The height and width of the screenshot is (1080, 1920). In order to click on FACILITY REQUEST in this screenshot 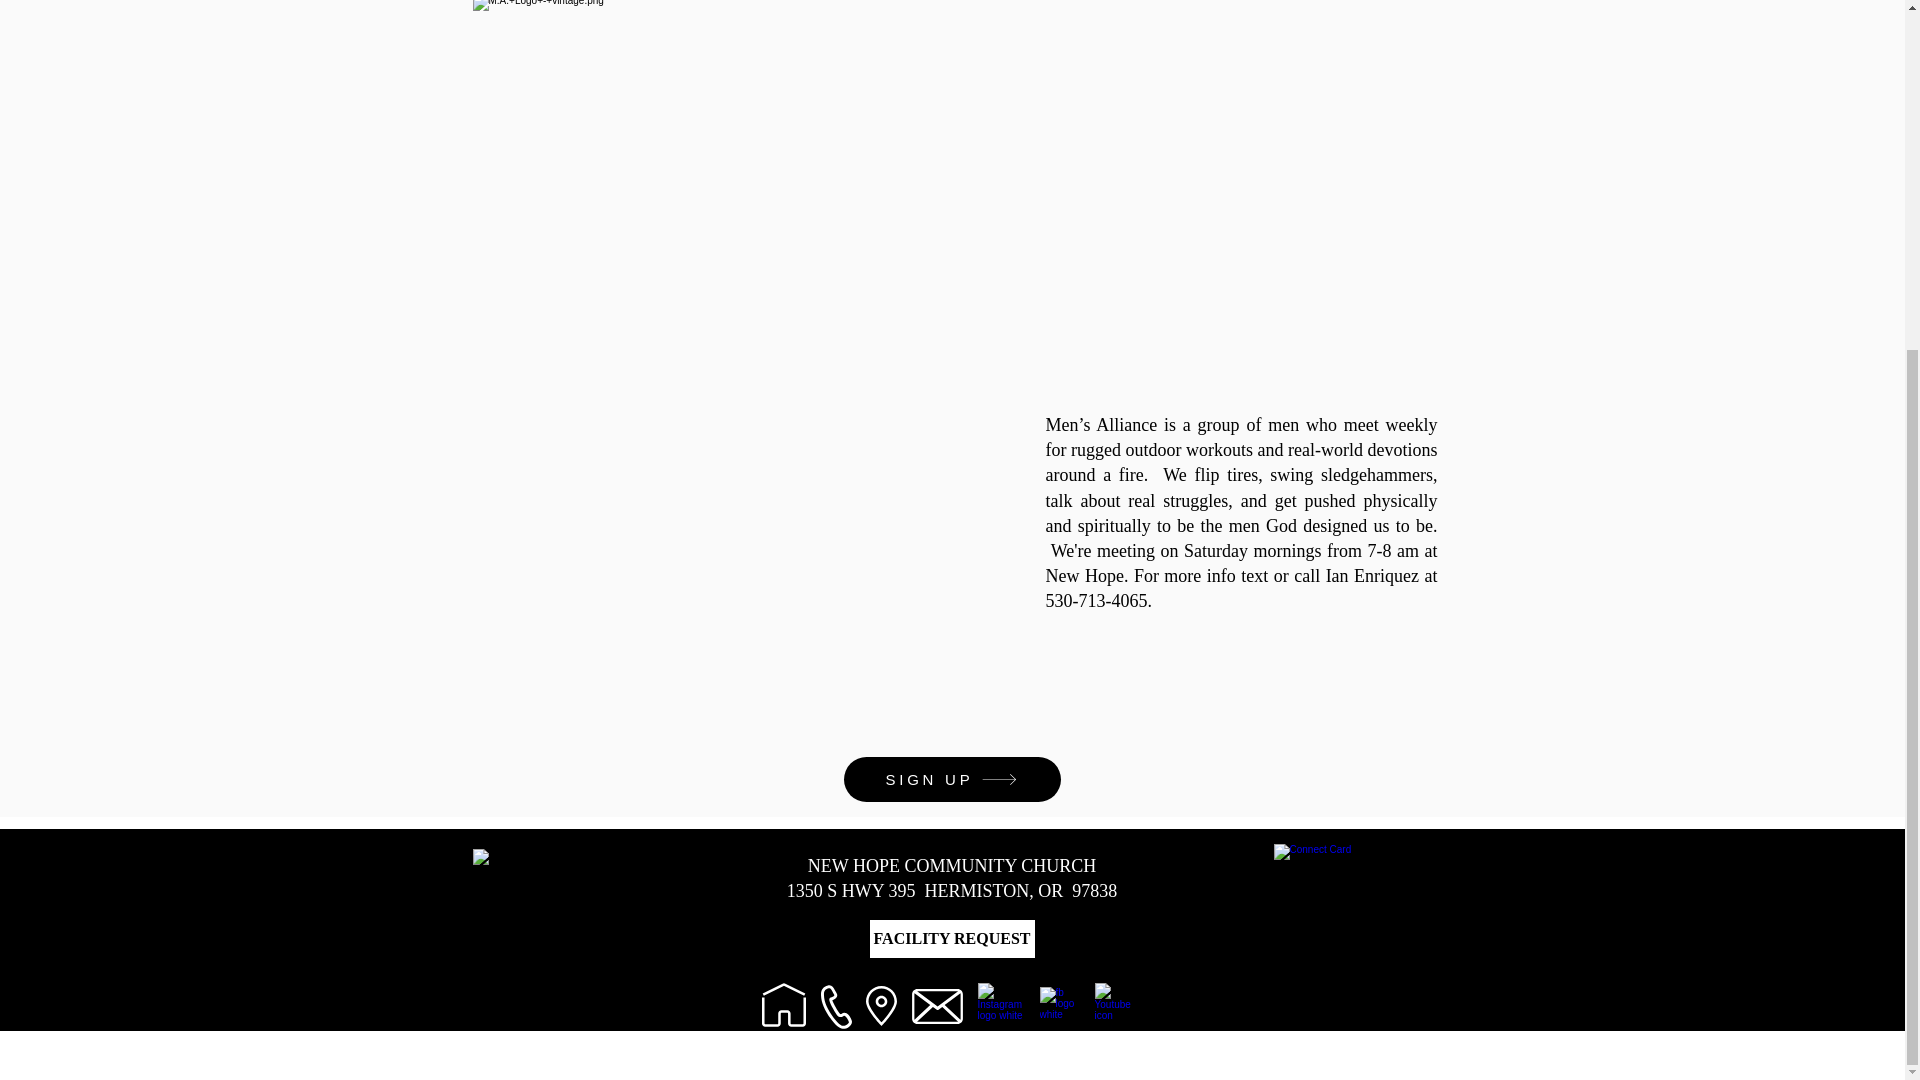, I will do `click(950, 939)`.